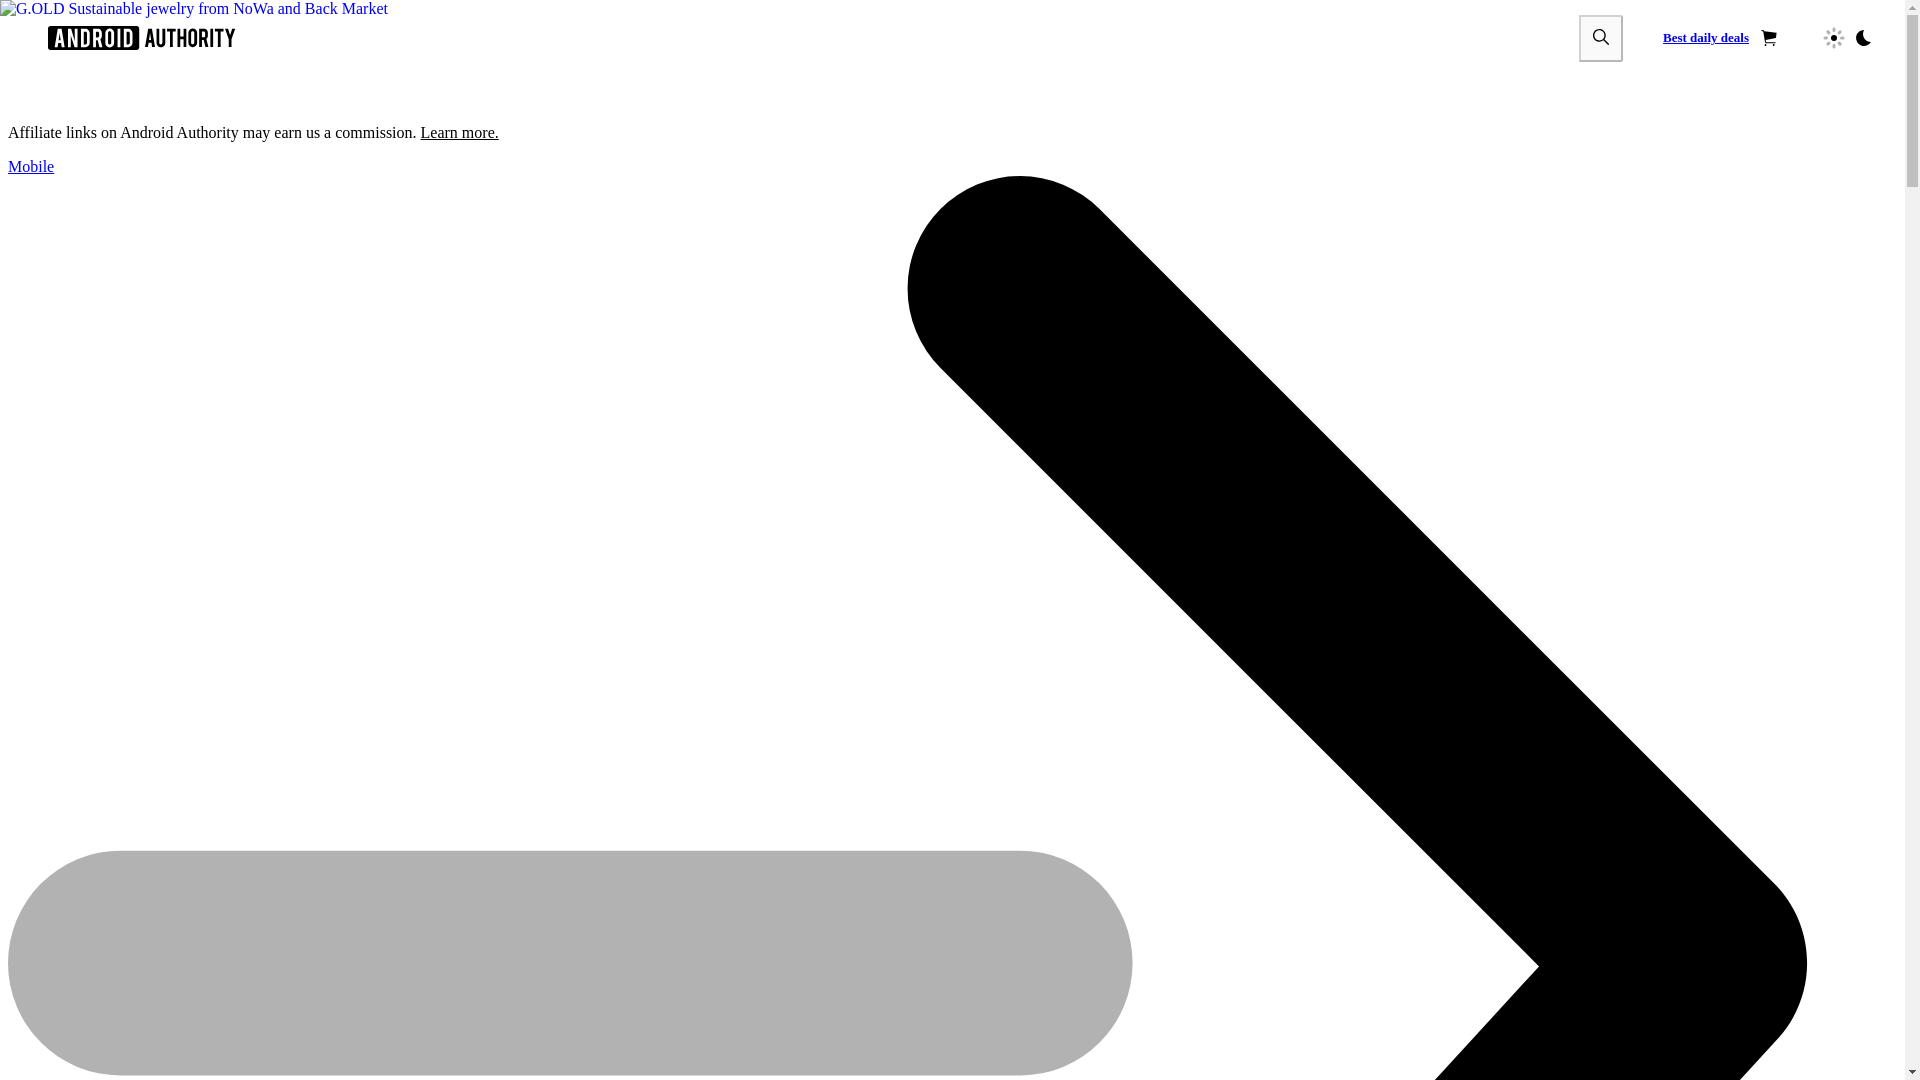 The image size is (1920, 1080). I want to click on Best daily deals, so click(1720, 38).